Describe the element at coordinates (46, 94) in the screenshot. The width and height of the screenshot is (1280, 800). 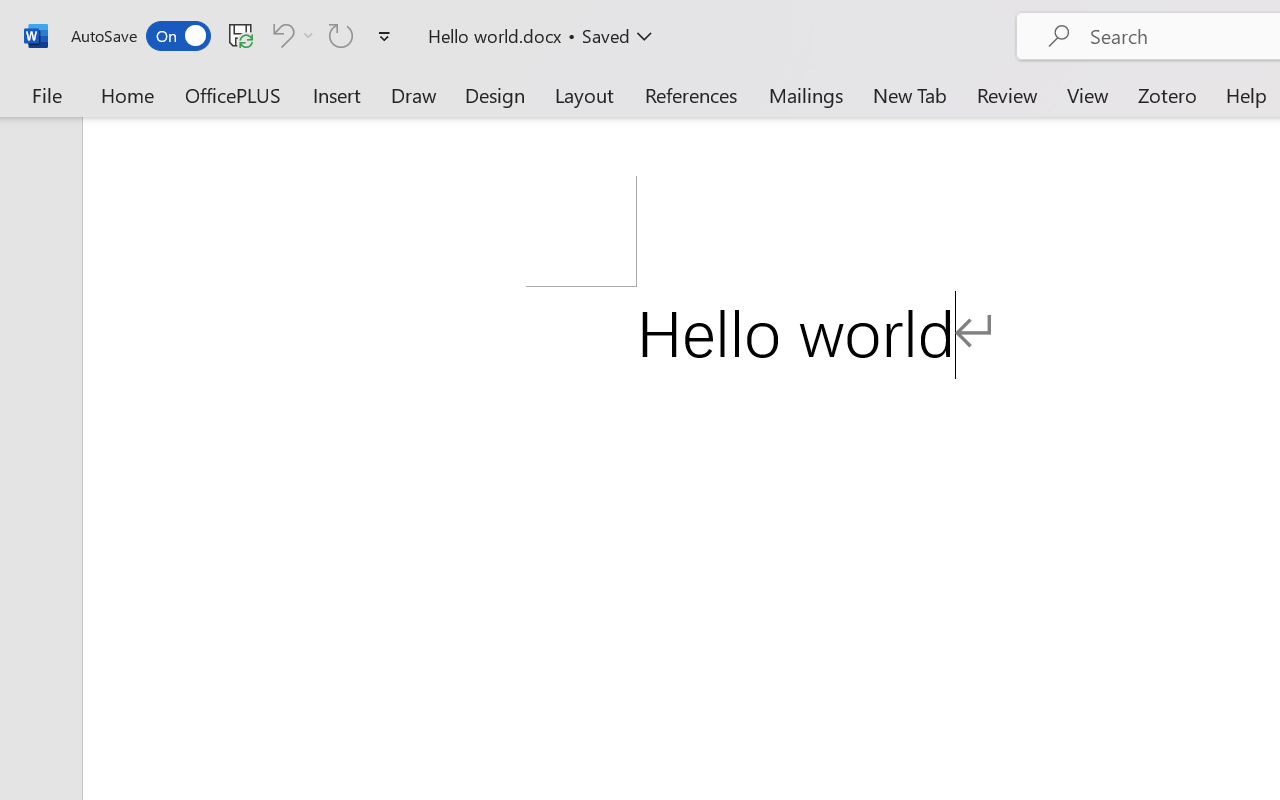
I see `File Tab` at that location.